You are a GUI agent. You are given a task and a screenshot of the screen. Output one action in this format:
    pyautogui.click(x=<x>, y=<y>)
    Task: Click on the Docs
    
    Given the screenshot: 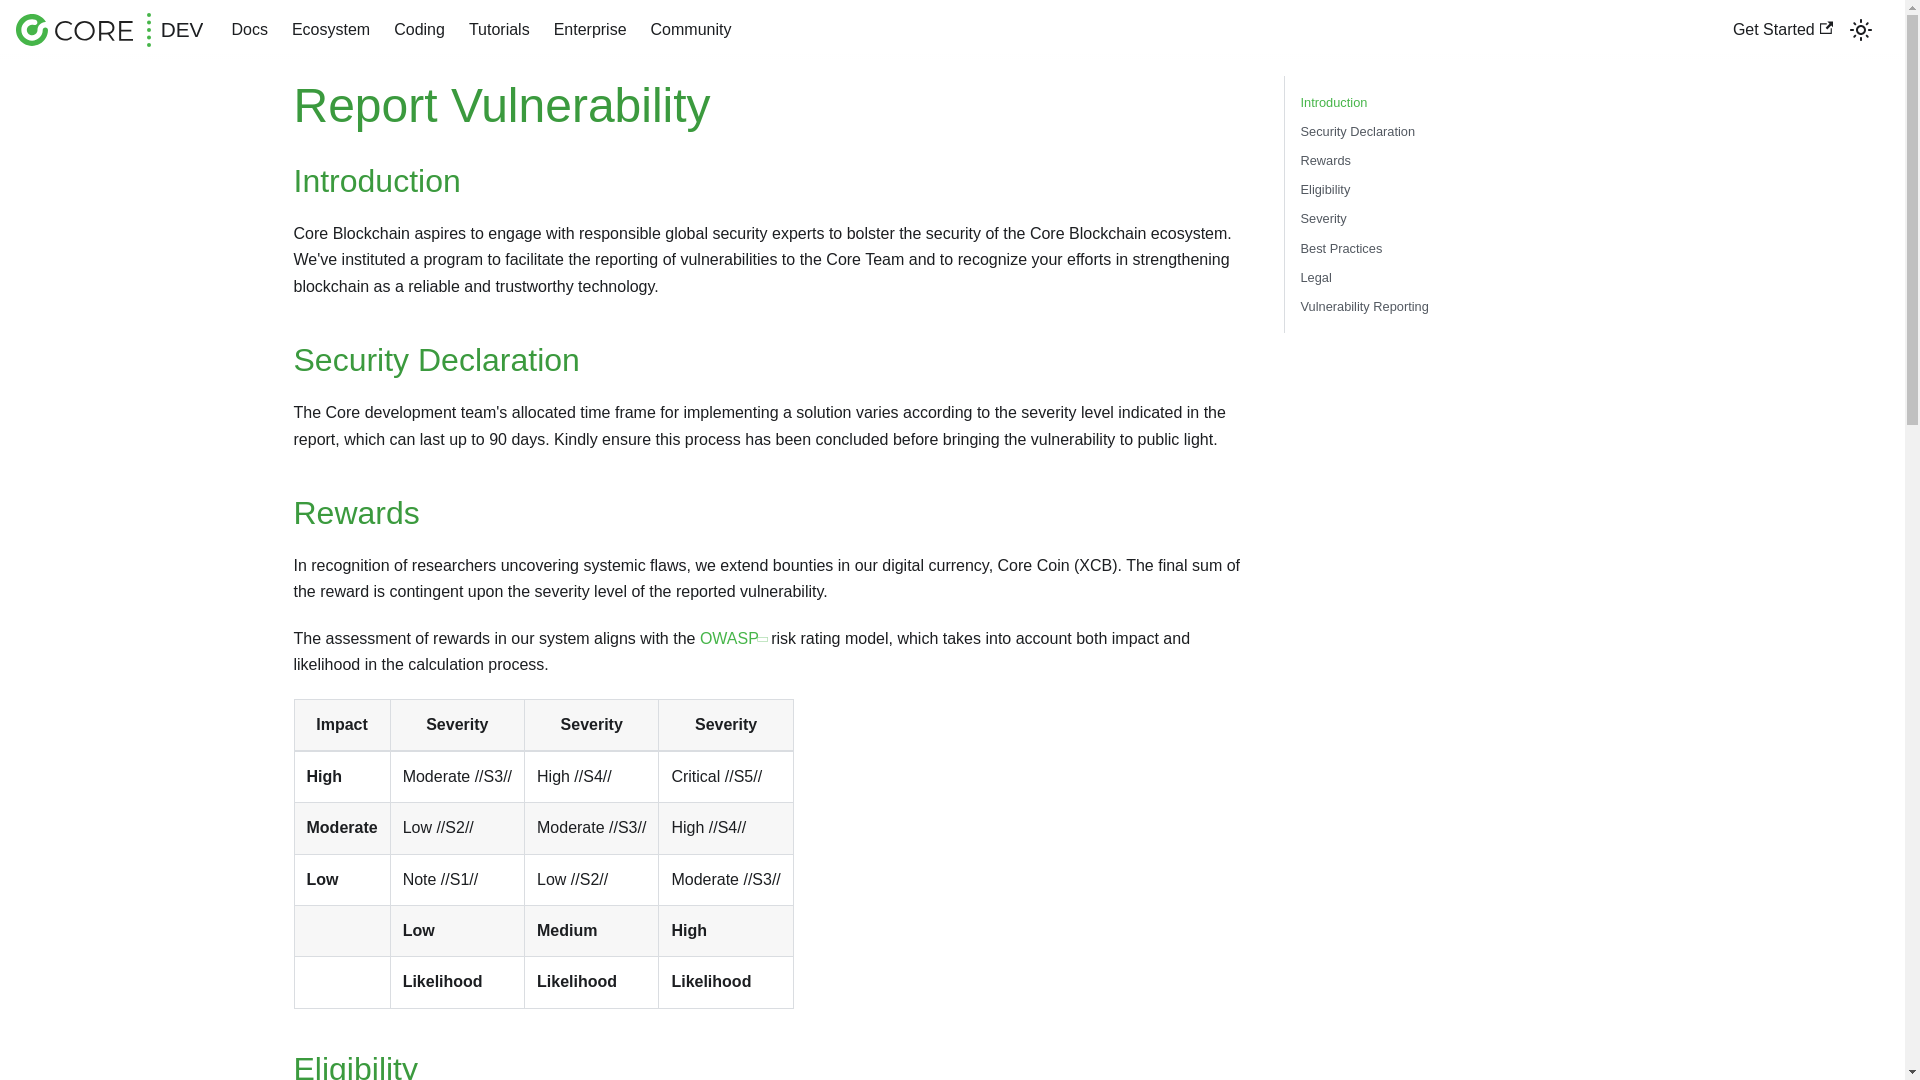 What is the action you would take?
    pyautogui.click(x=249, y=30)
    